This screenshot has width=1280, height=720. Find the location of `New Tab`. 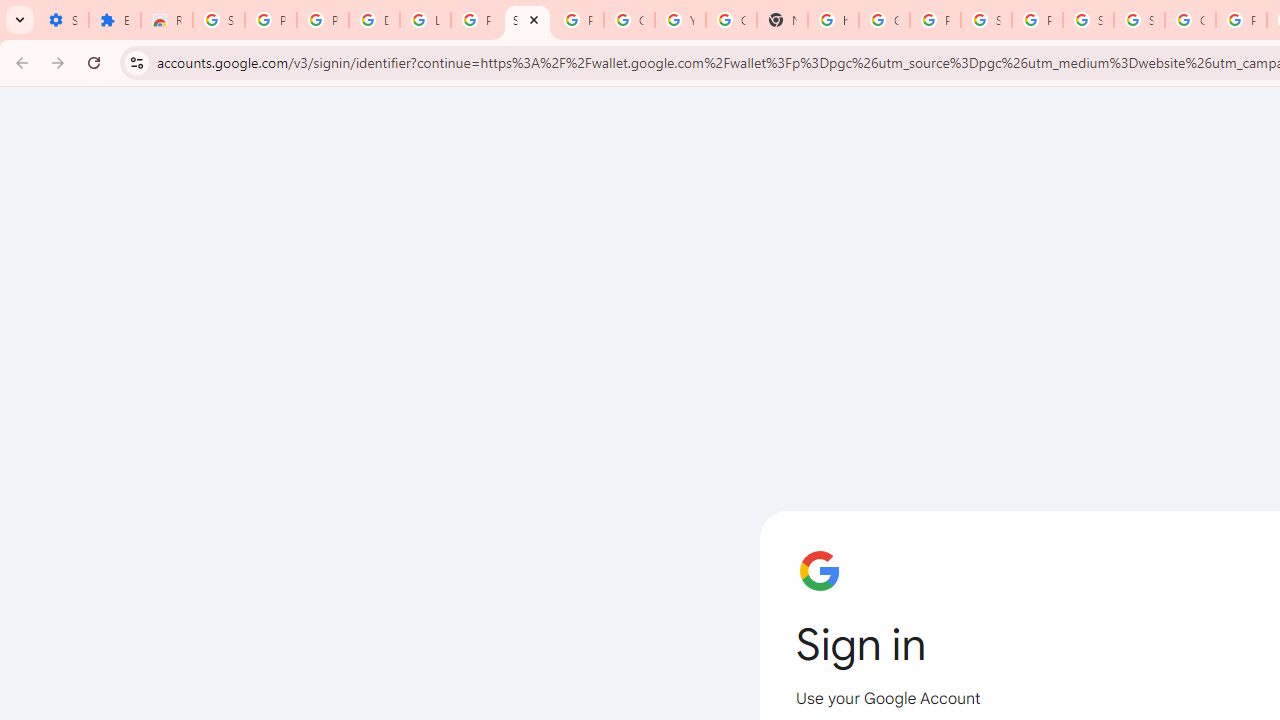

New Tab is located at coordinates (782, 20).